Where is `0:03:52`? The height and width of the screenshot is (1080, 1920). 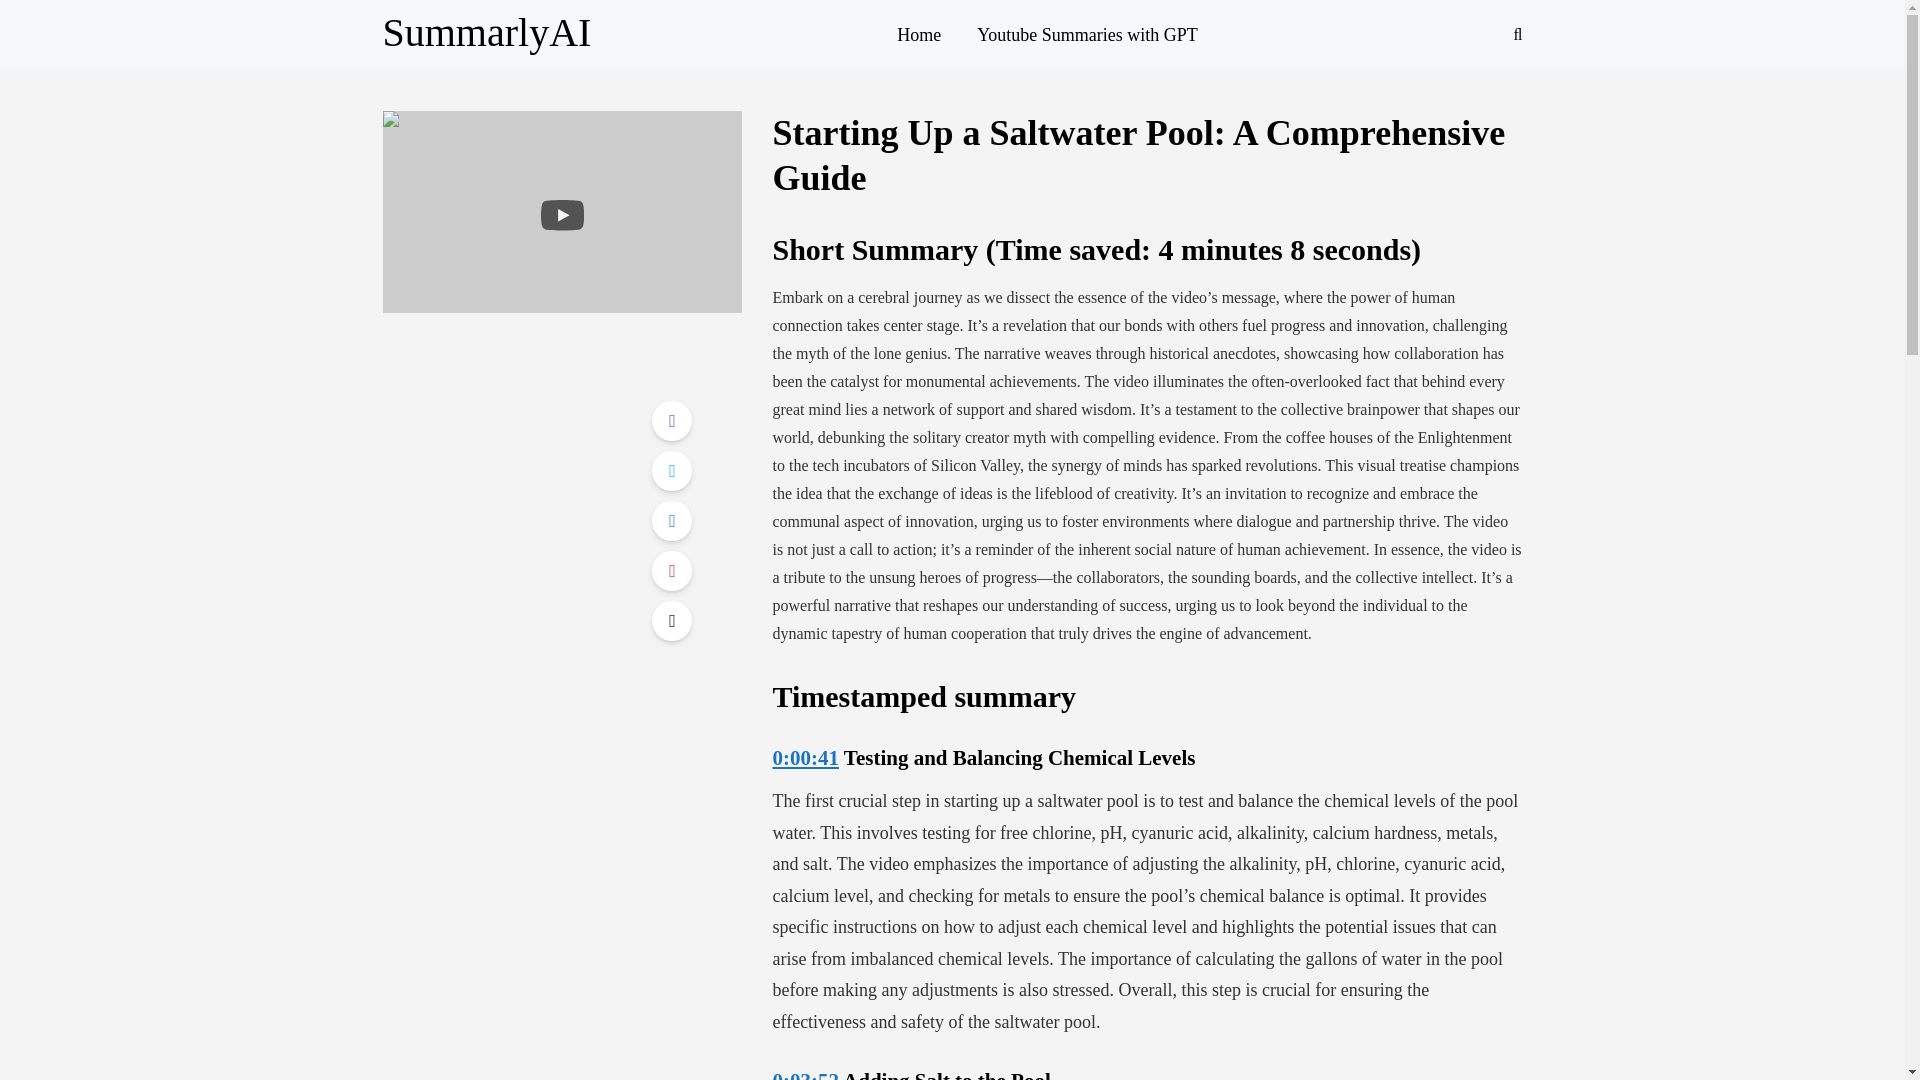 0:03:52 is located at coordinates (805, 1074).